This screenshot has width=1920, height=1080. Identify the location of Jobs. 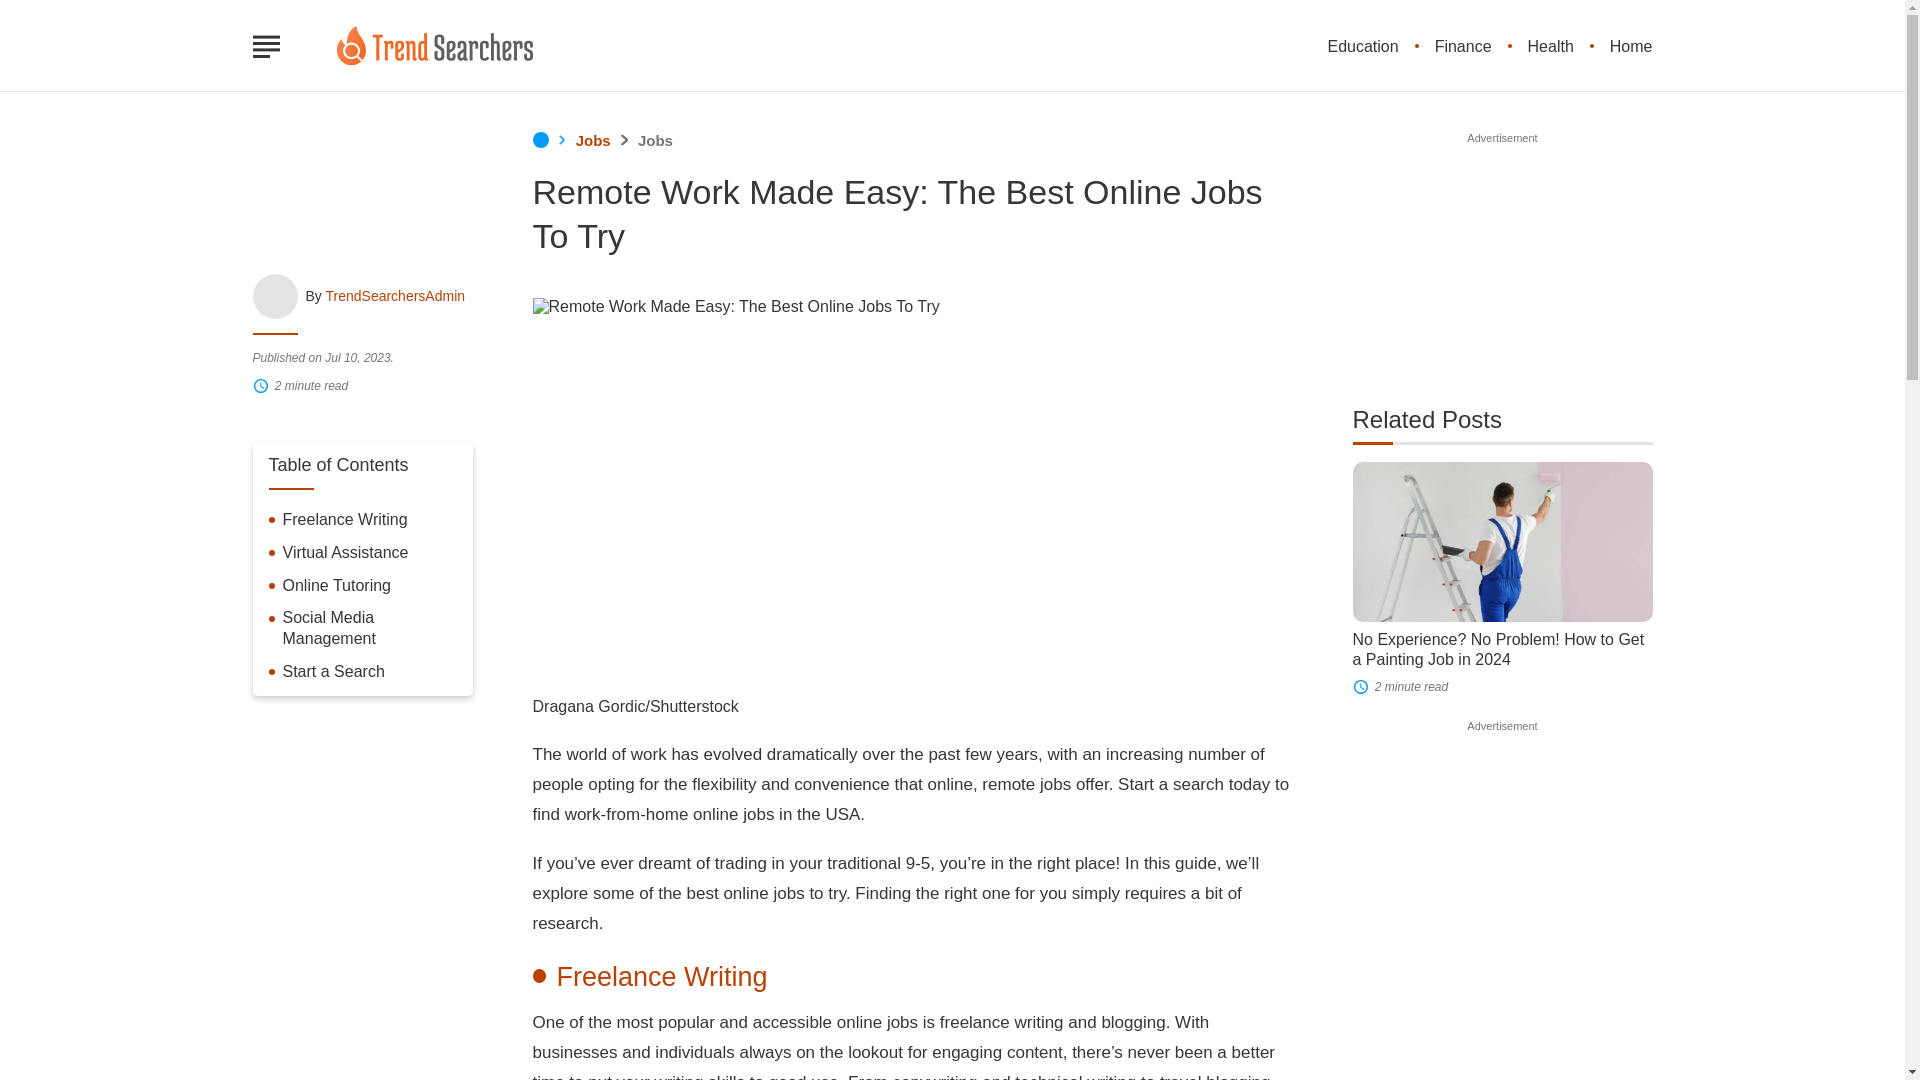
(593, 140).